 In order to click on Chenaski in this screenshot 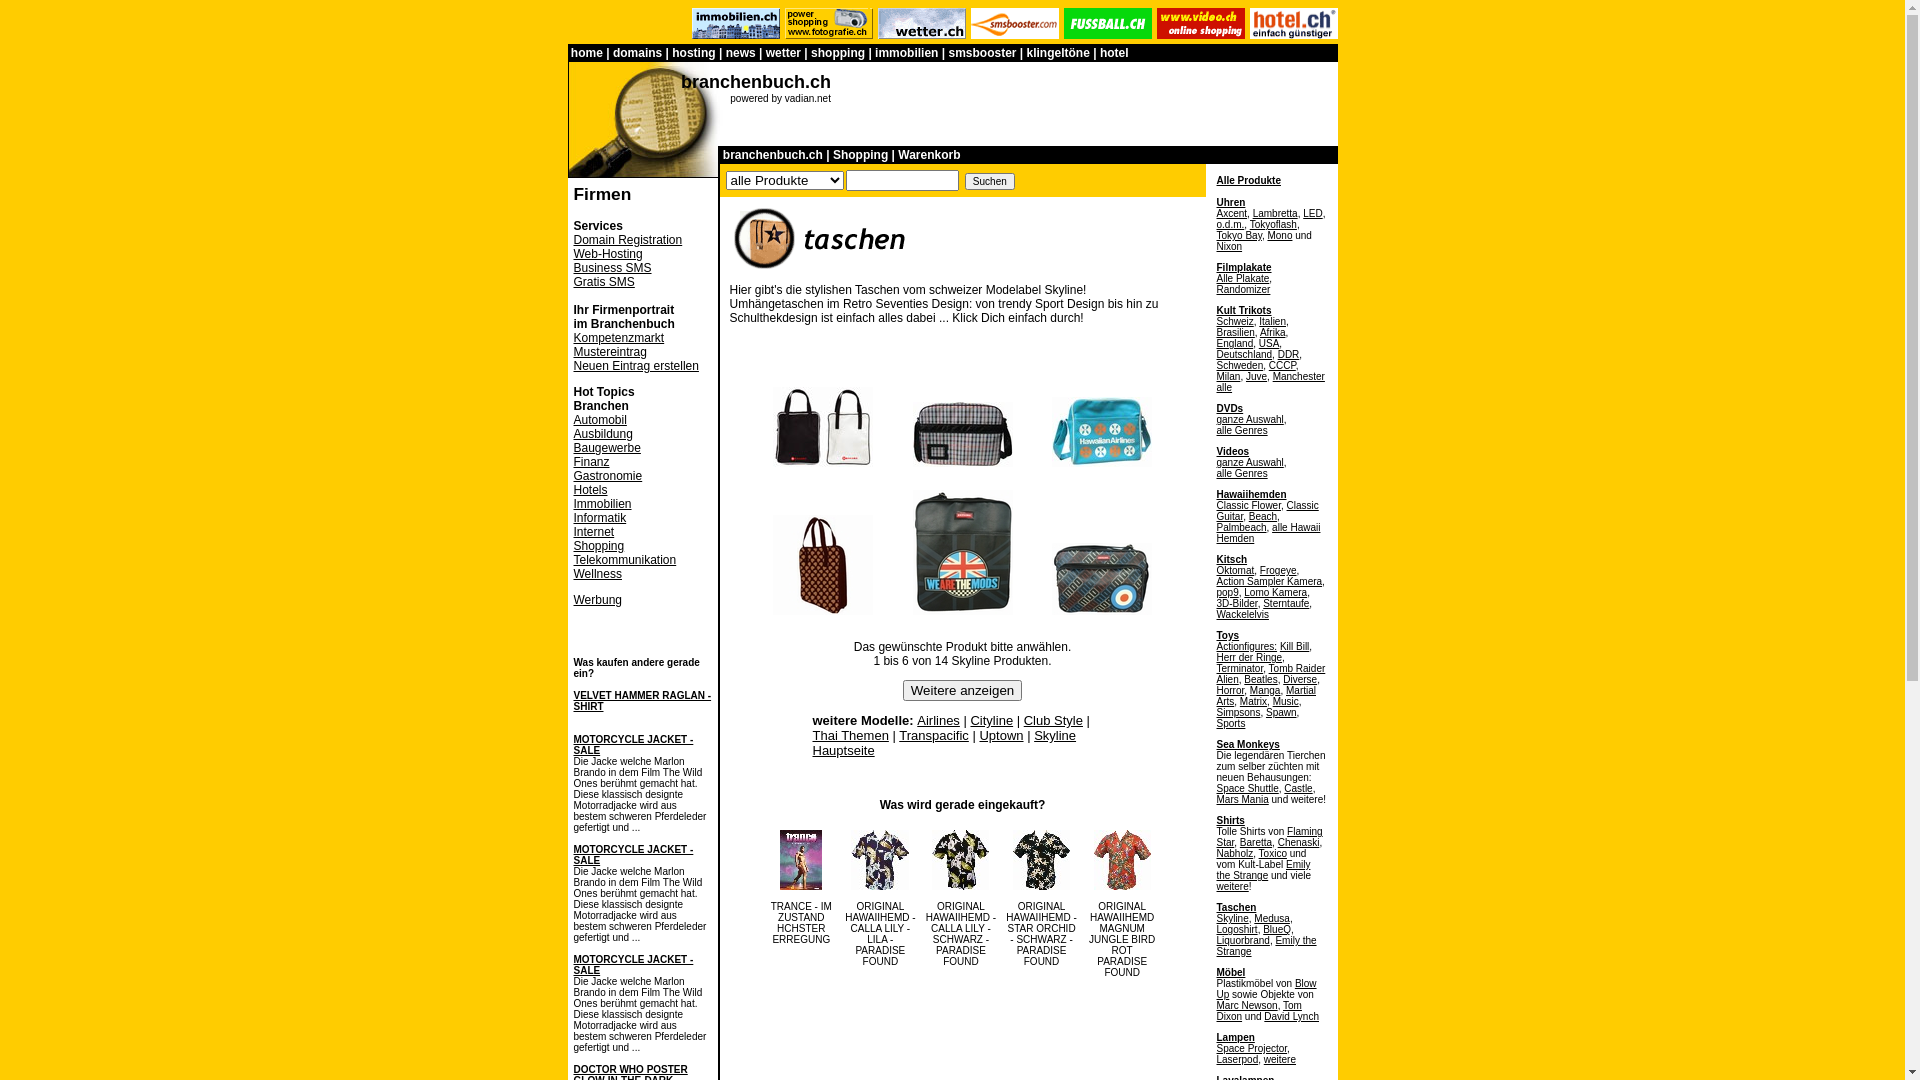, I will do `click(1299, 842)`.